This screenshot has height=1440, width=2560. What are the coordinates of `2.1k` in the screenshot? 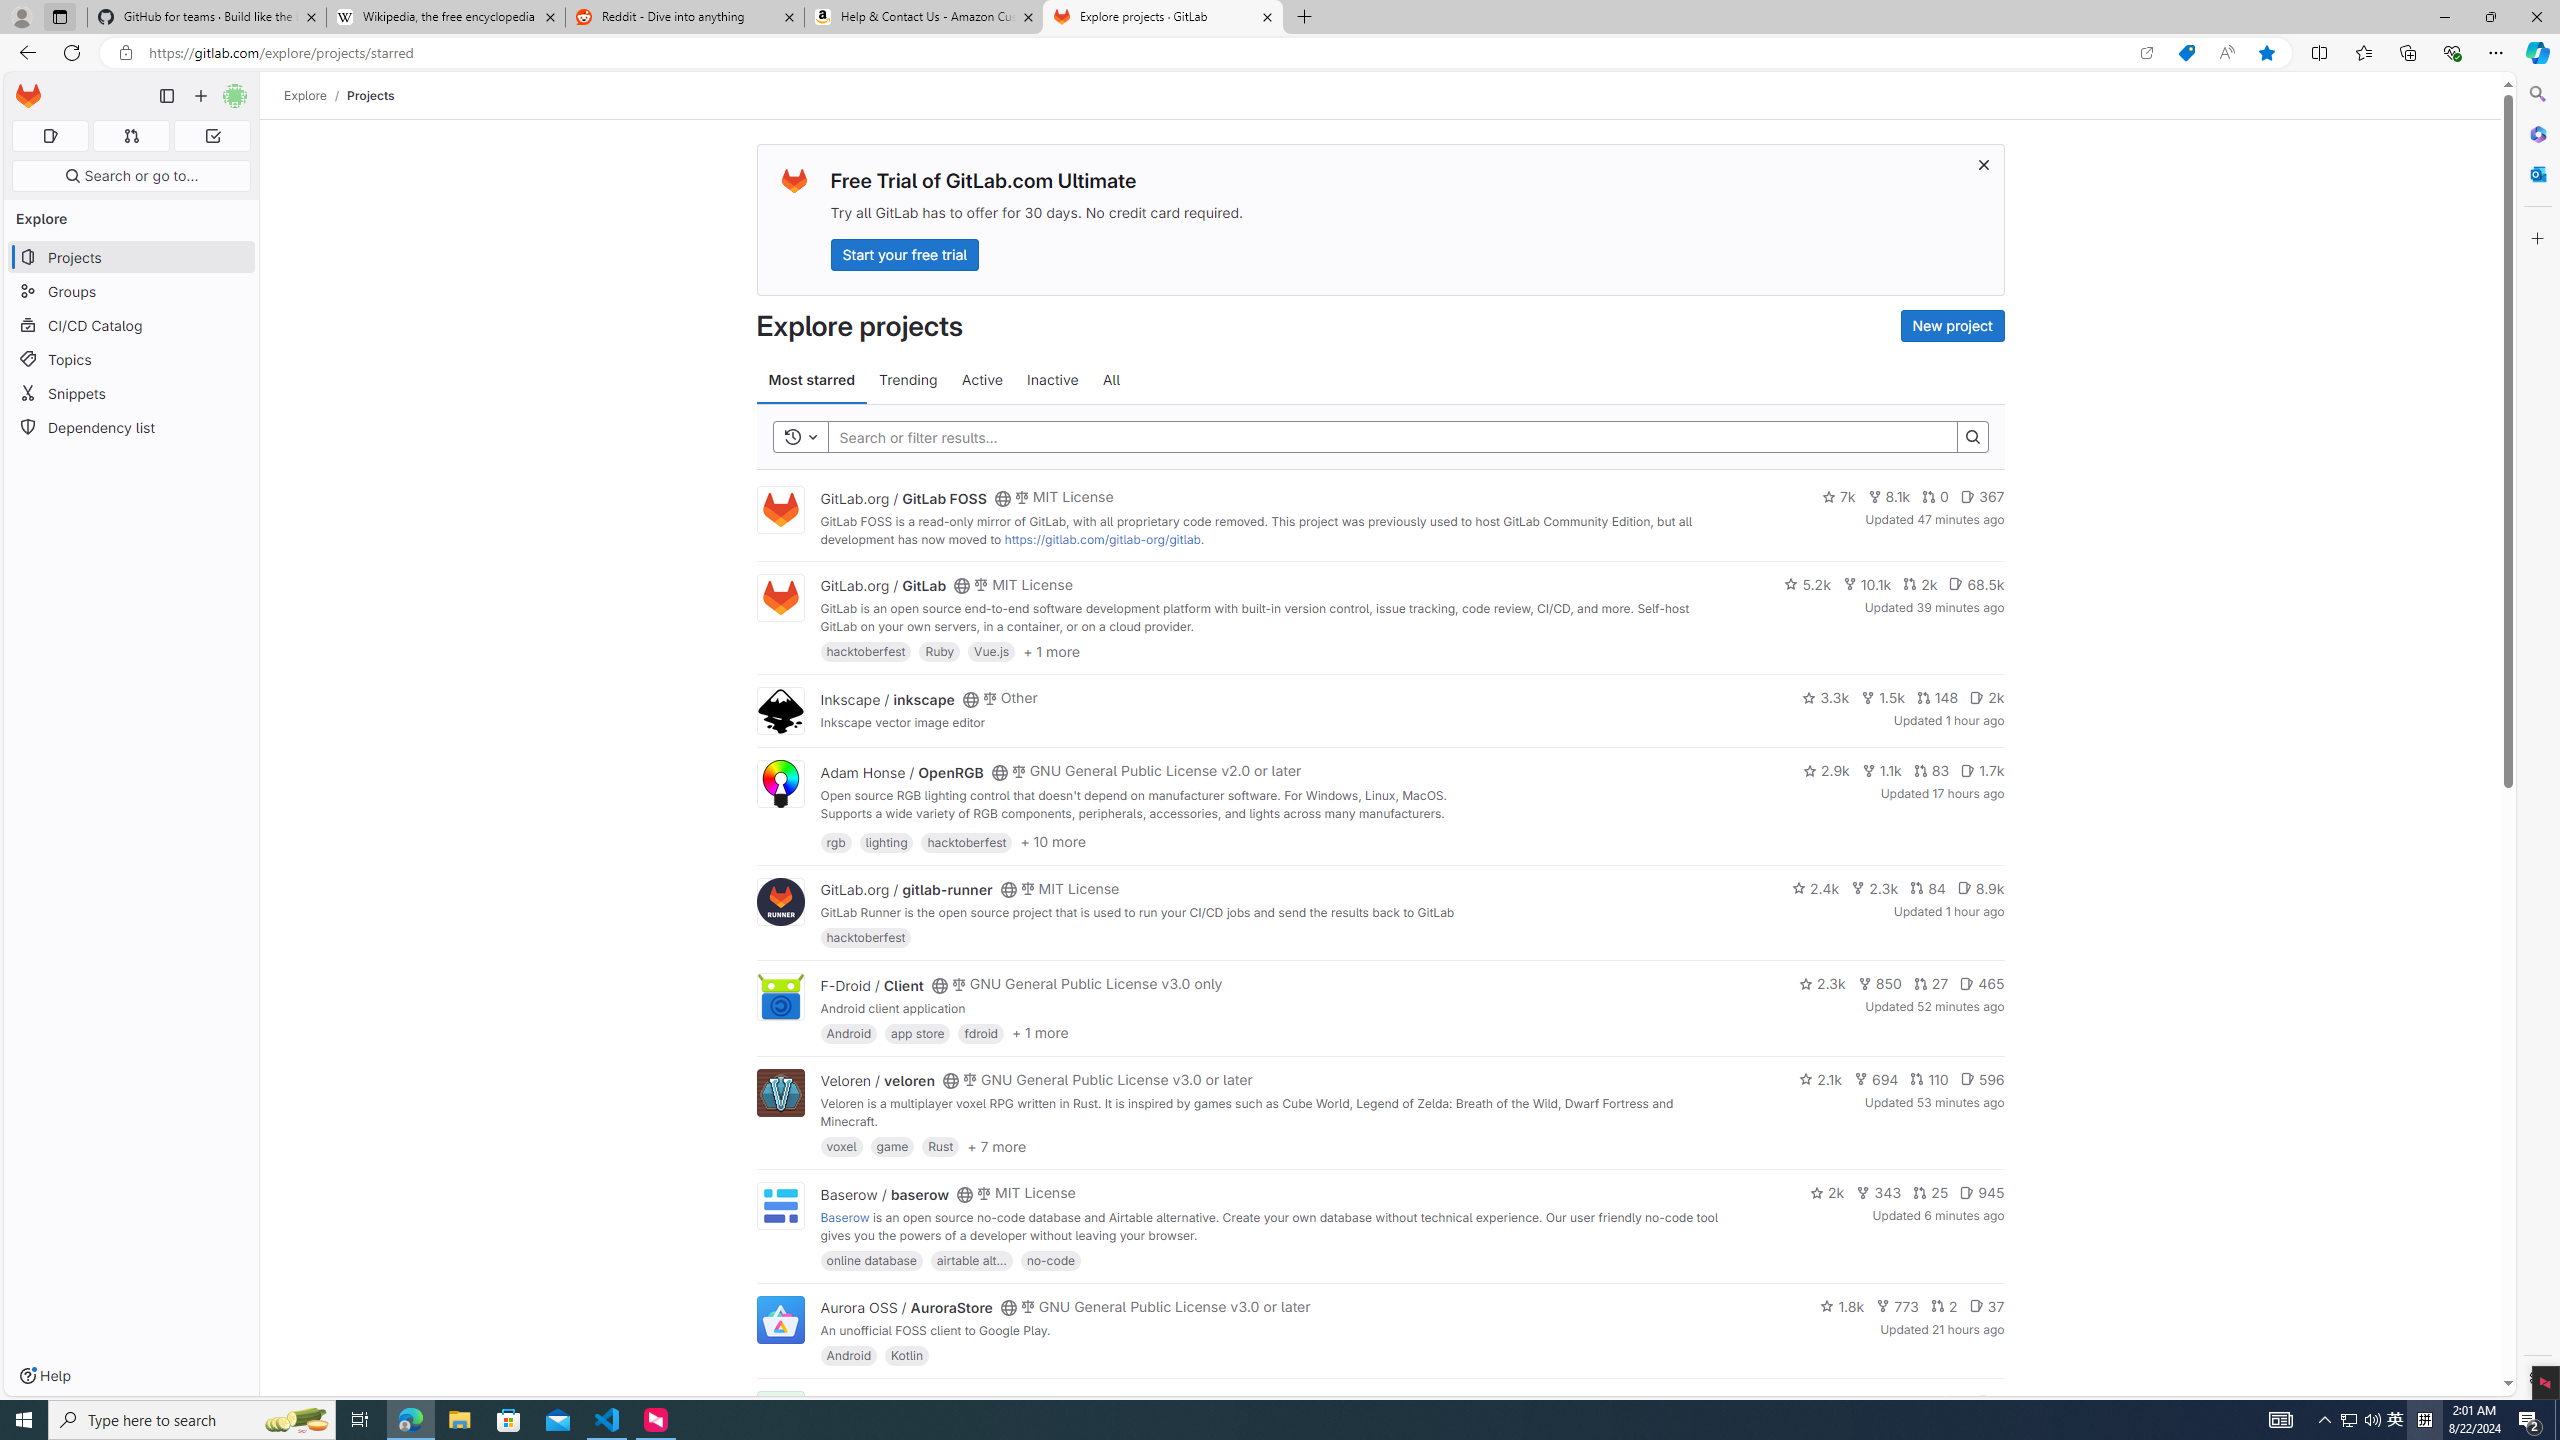 It's located at (1821, 1079).